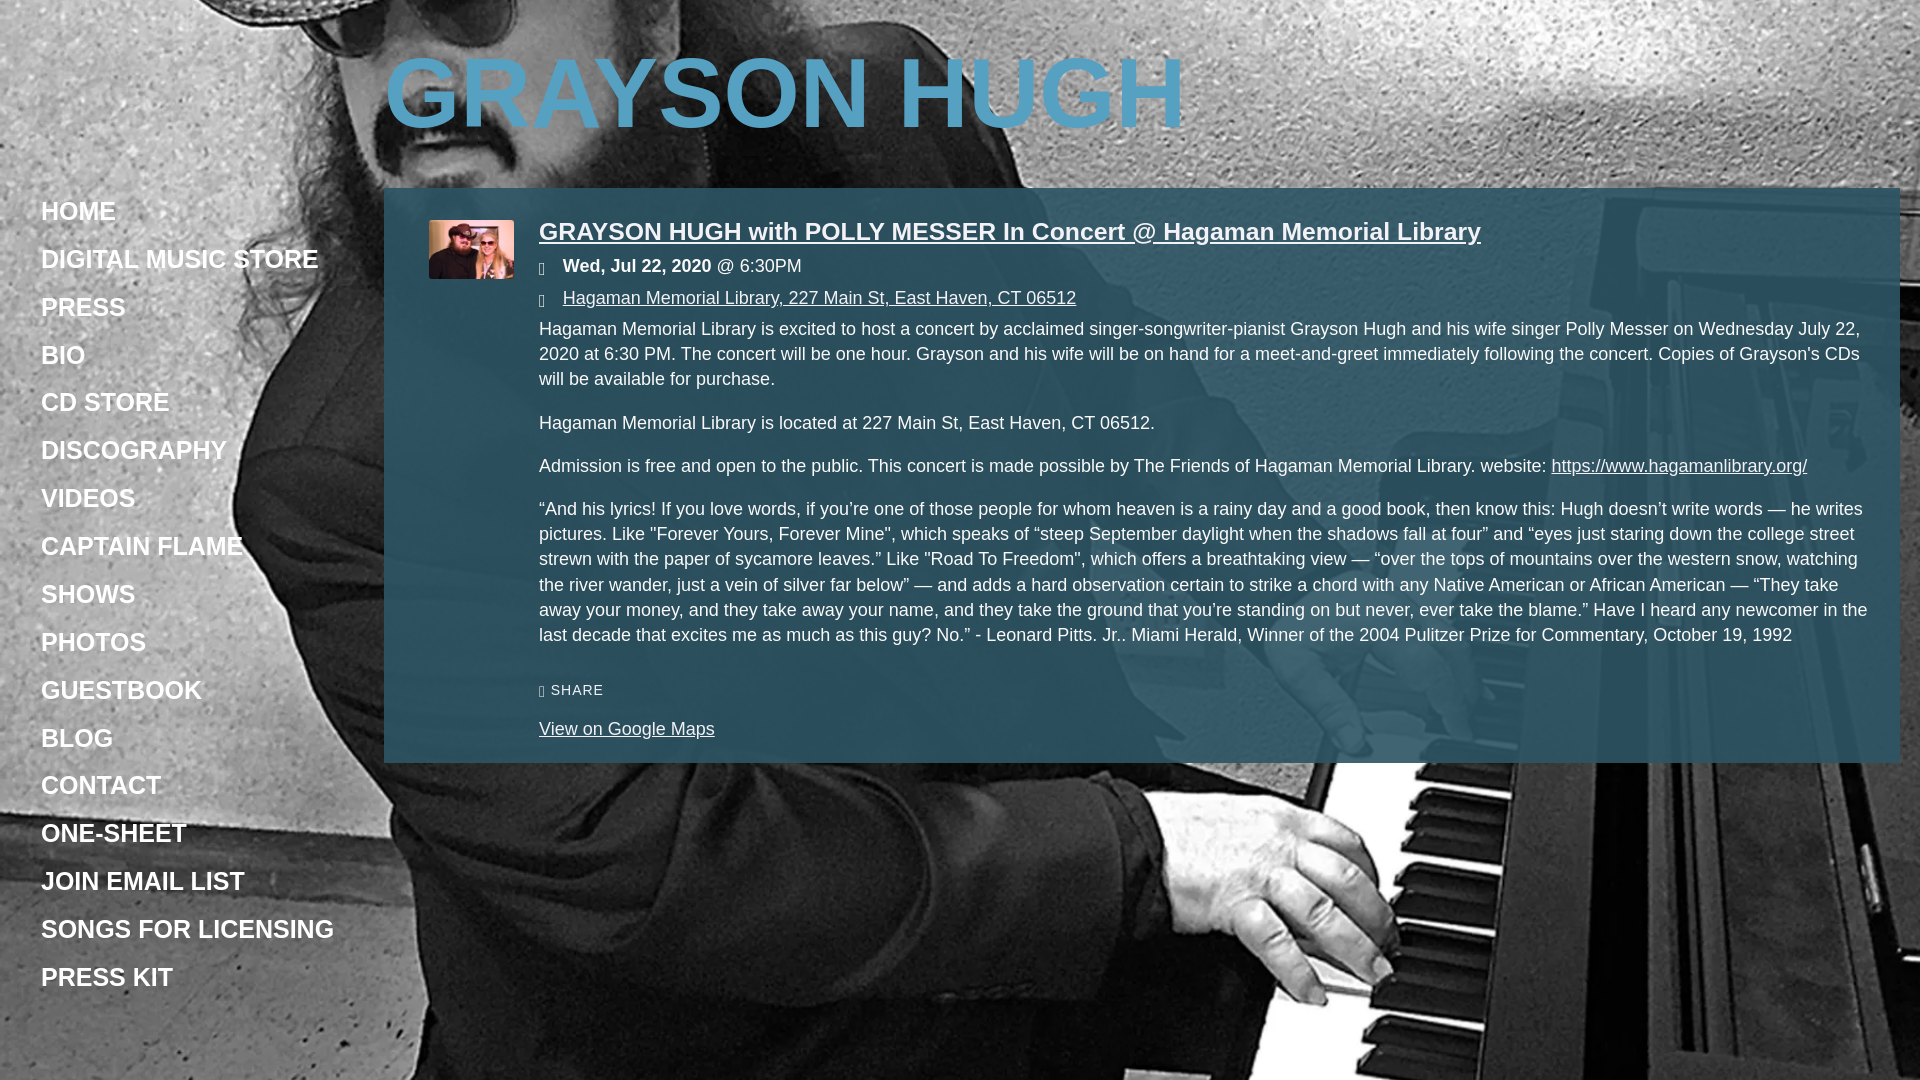 The height and width of the screenshot is (1080, 1920). I want to click on PHOTOS, so click(92, 642).